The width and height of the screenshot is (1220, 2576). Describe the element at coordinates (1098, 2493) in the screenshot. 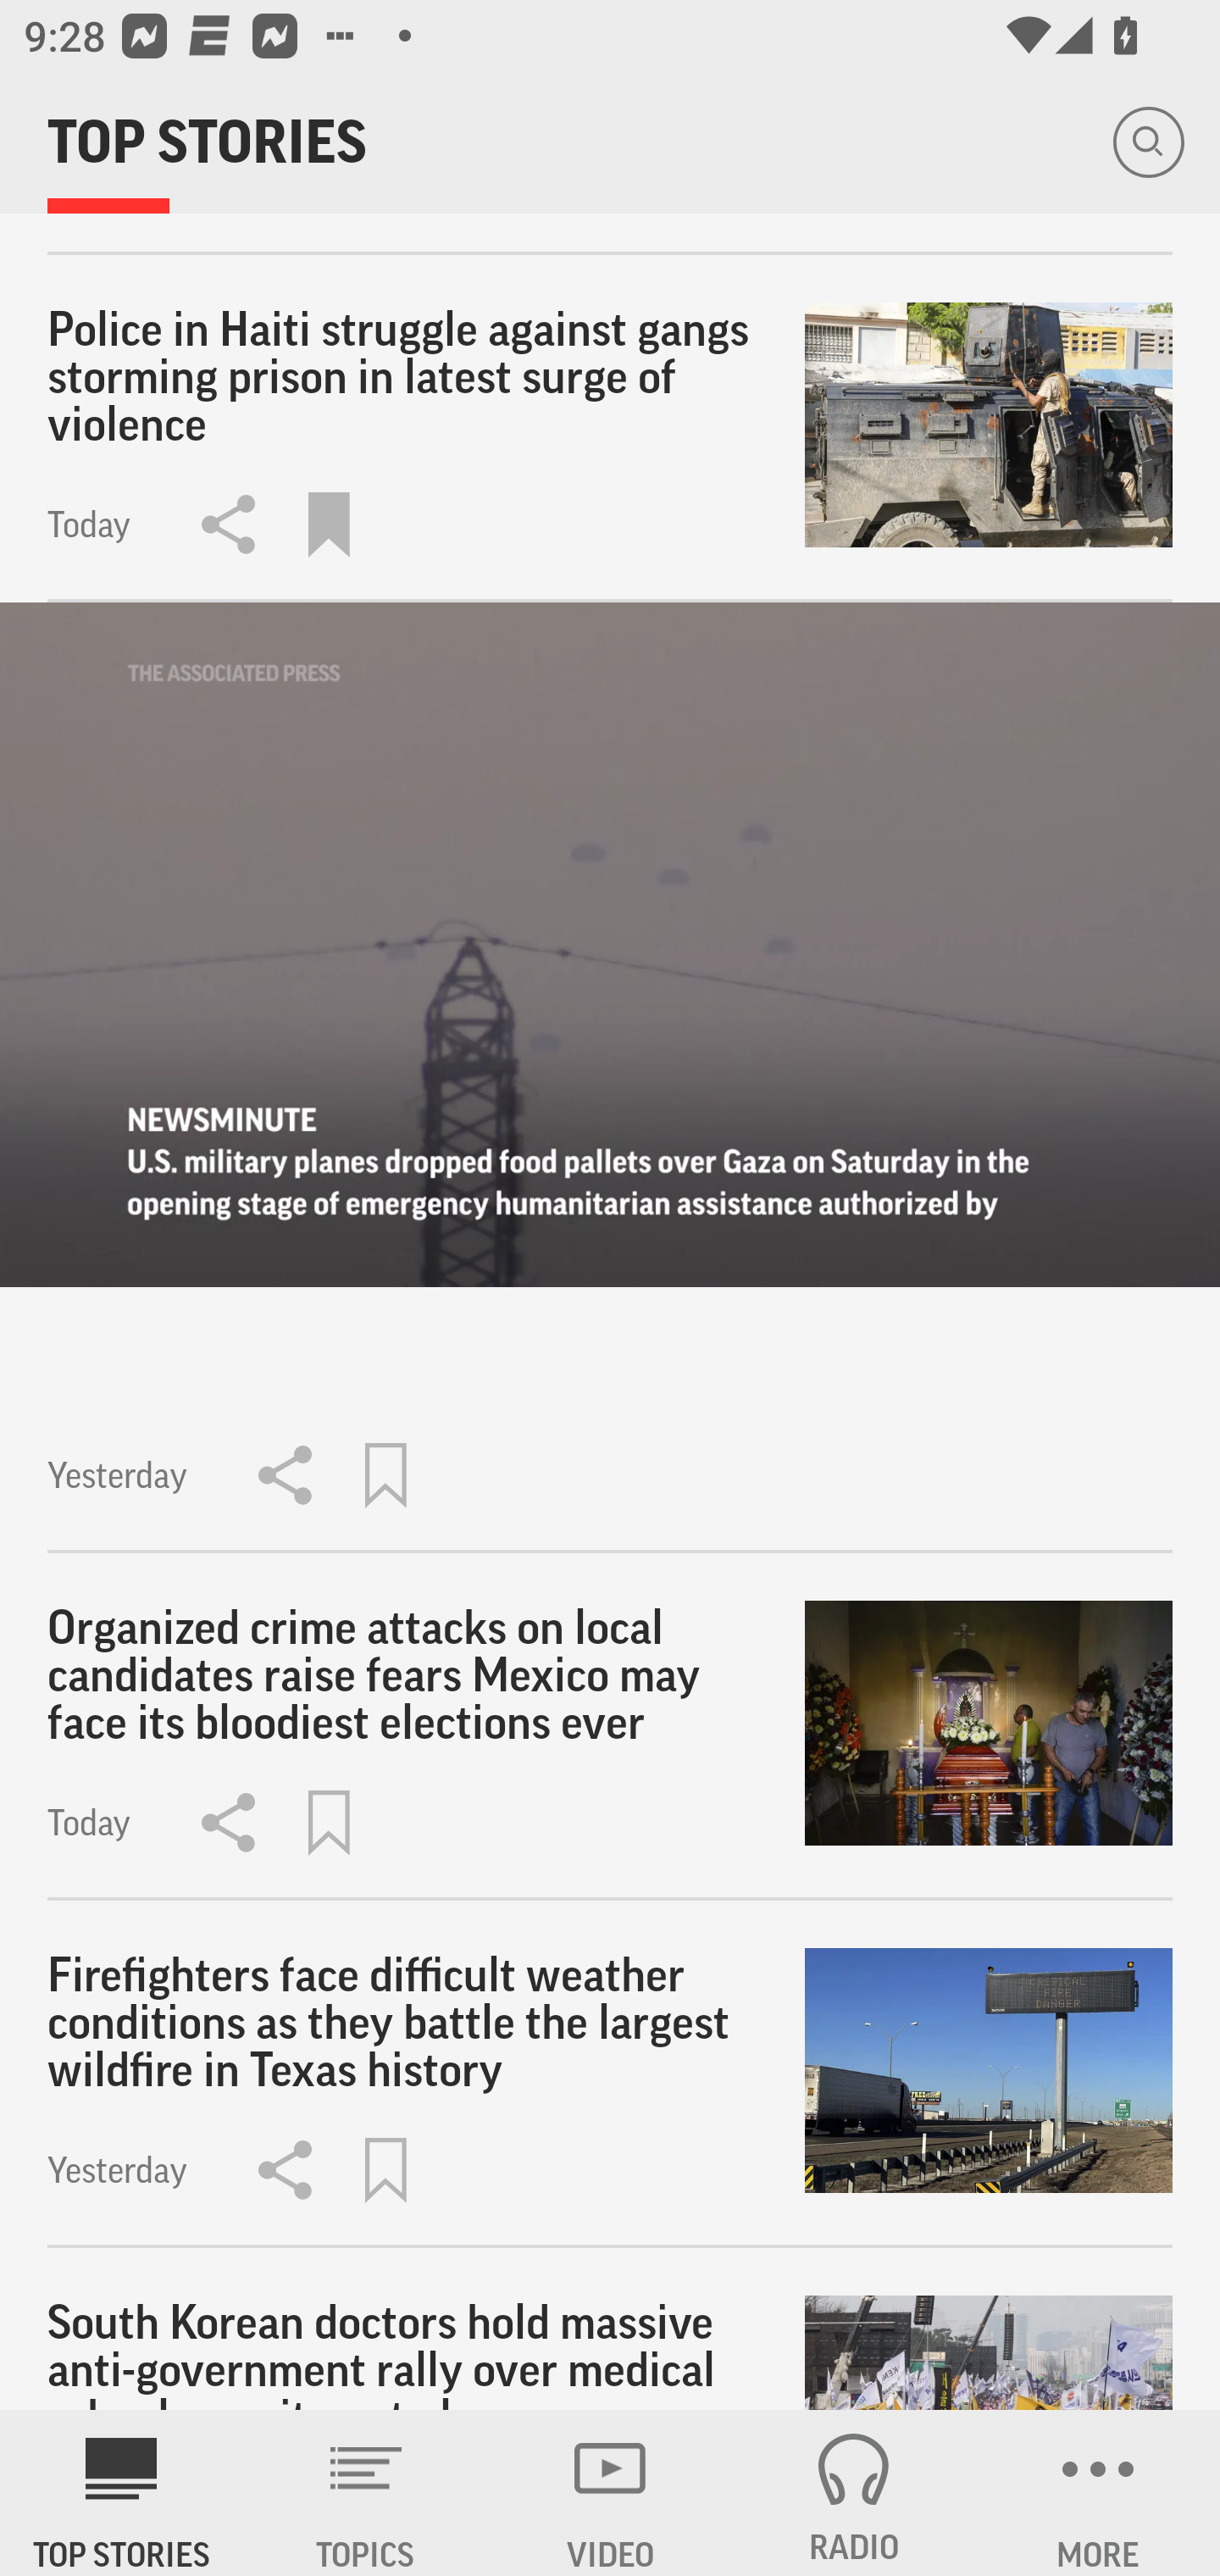

I see `MORE` at that location.